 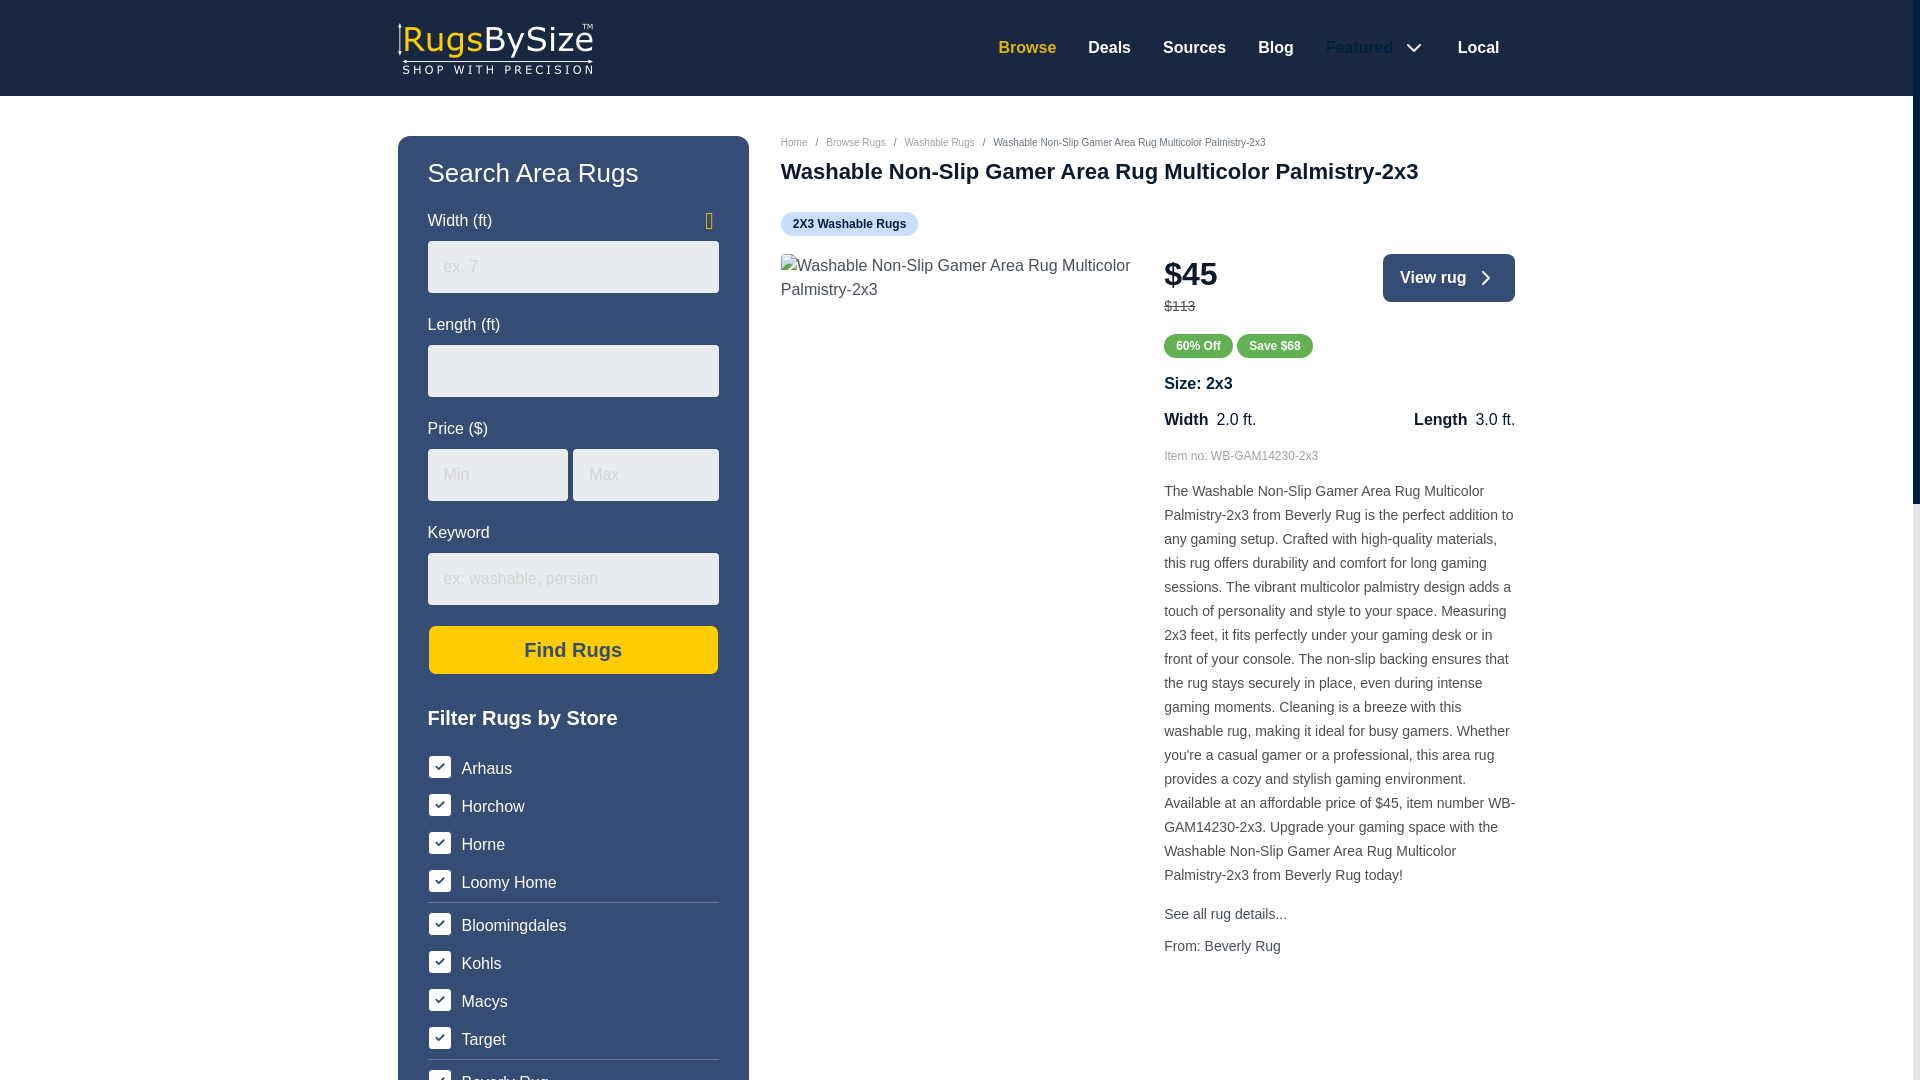 I want to click on Deals, so click(x=1109, y=47).